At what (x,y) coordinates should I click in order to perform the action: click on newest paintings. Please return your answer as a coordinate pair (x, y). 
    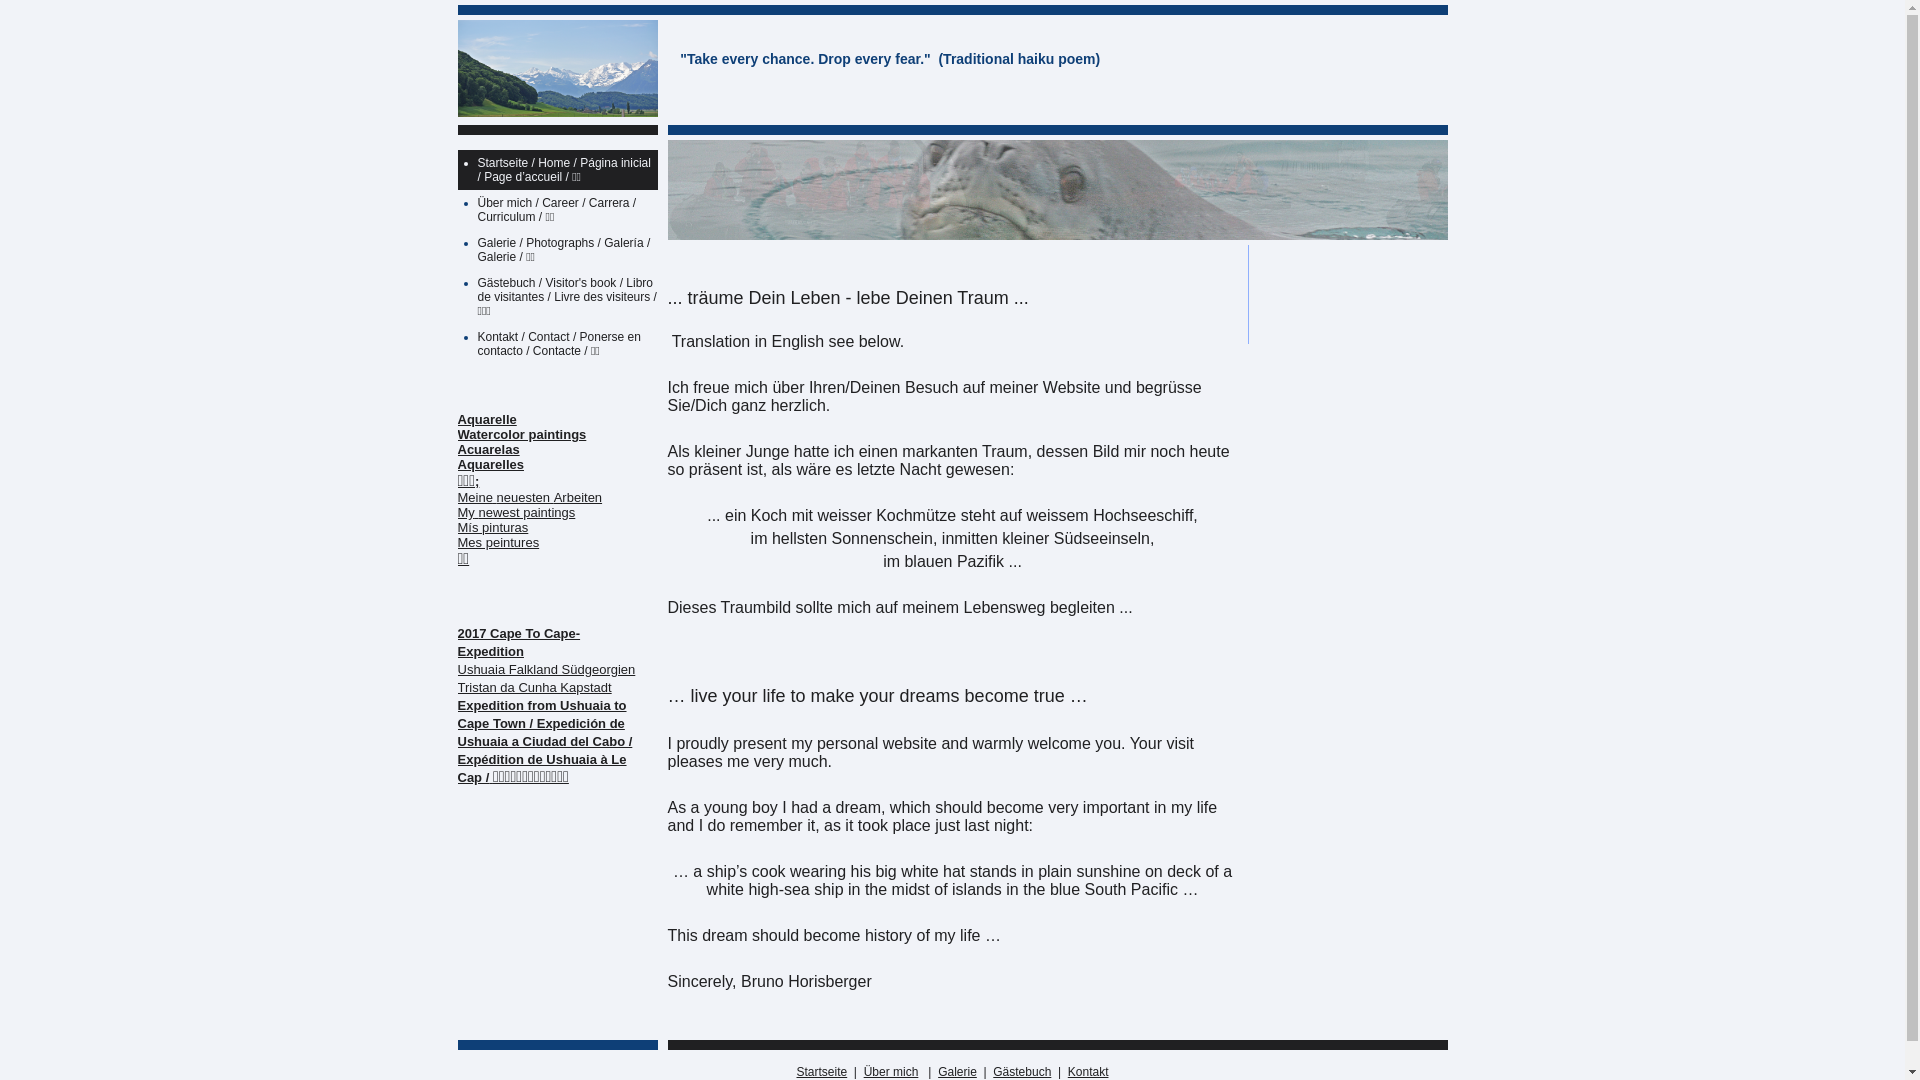
    Looking at the image, I should click on (526, 512).